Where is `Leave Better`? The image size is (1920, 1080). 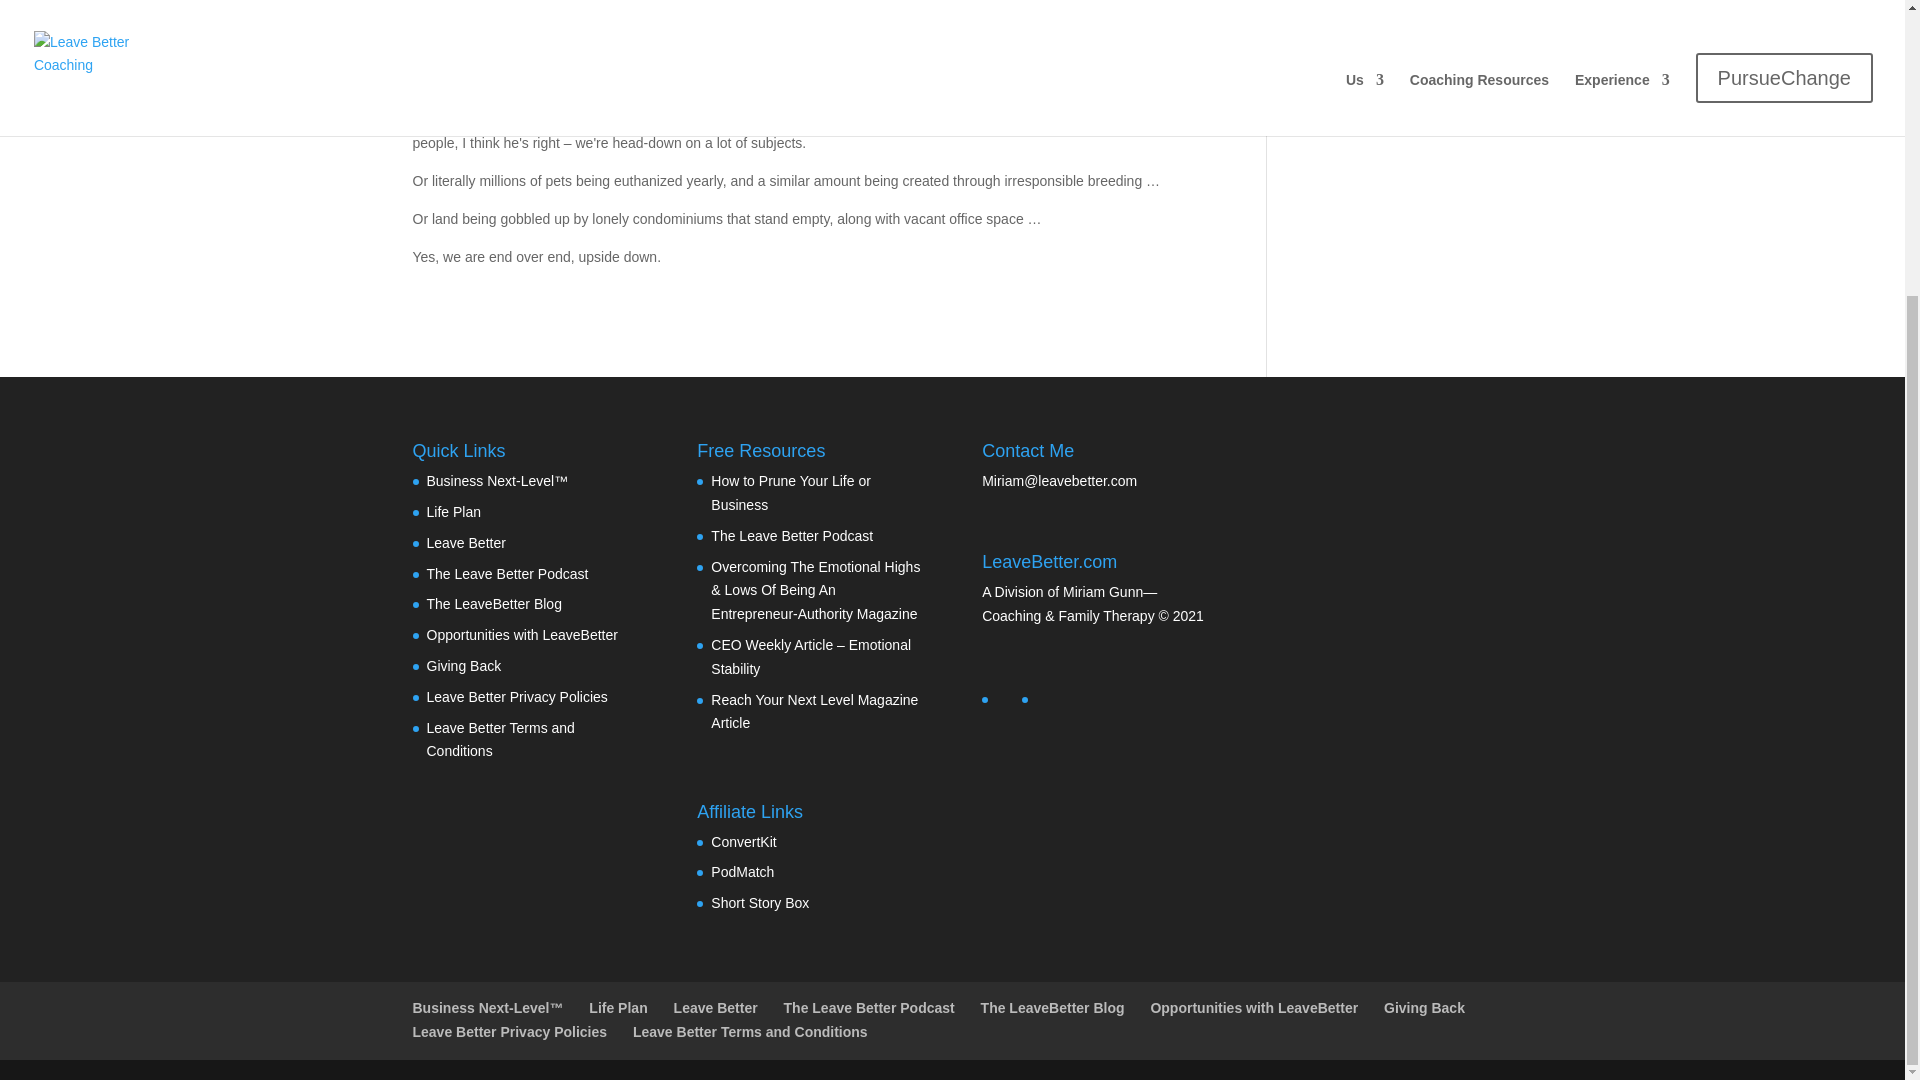 Leave Better is located at coordinates (465, 542).